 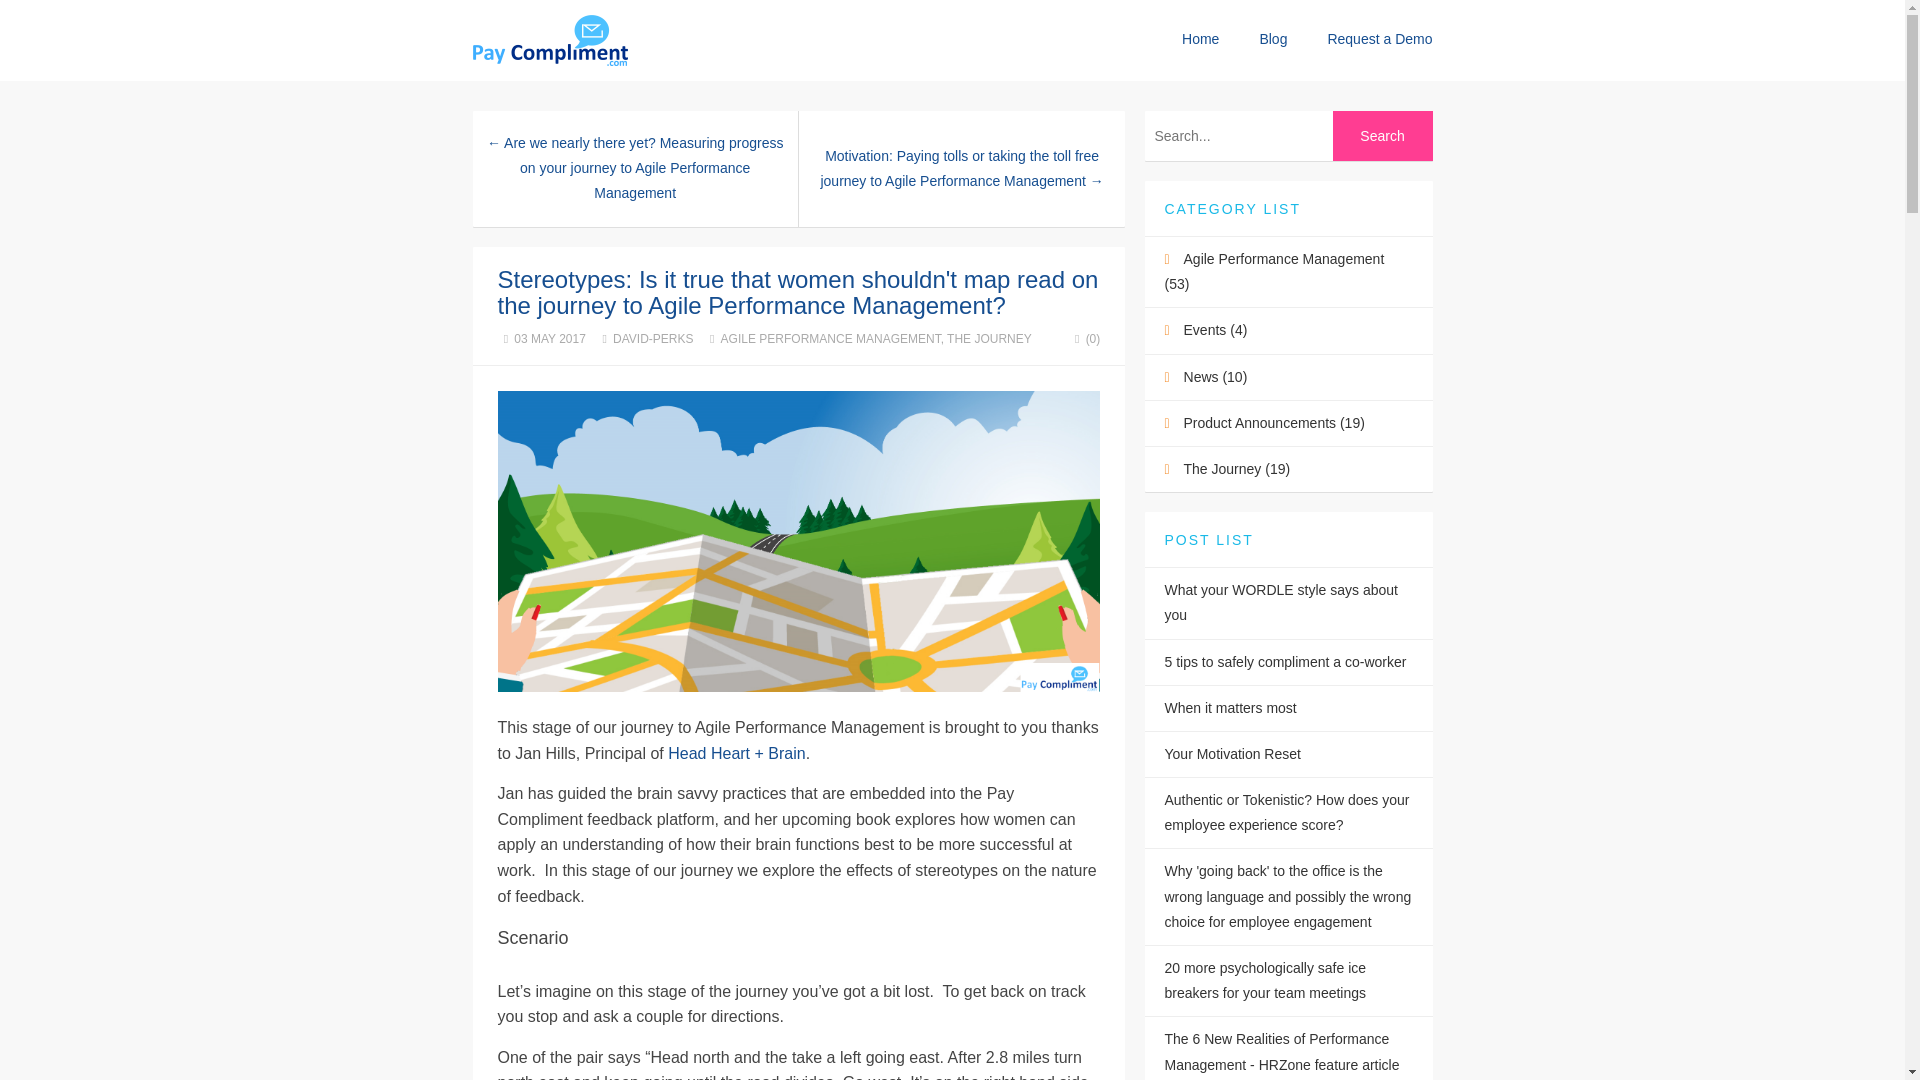 What do you see at coordinates (1272, 39) in the screenshot?
I see `Blog` at bounding box center [1272, 39].